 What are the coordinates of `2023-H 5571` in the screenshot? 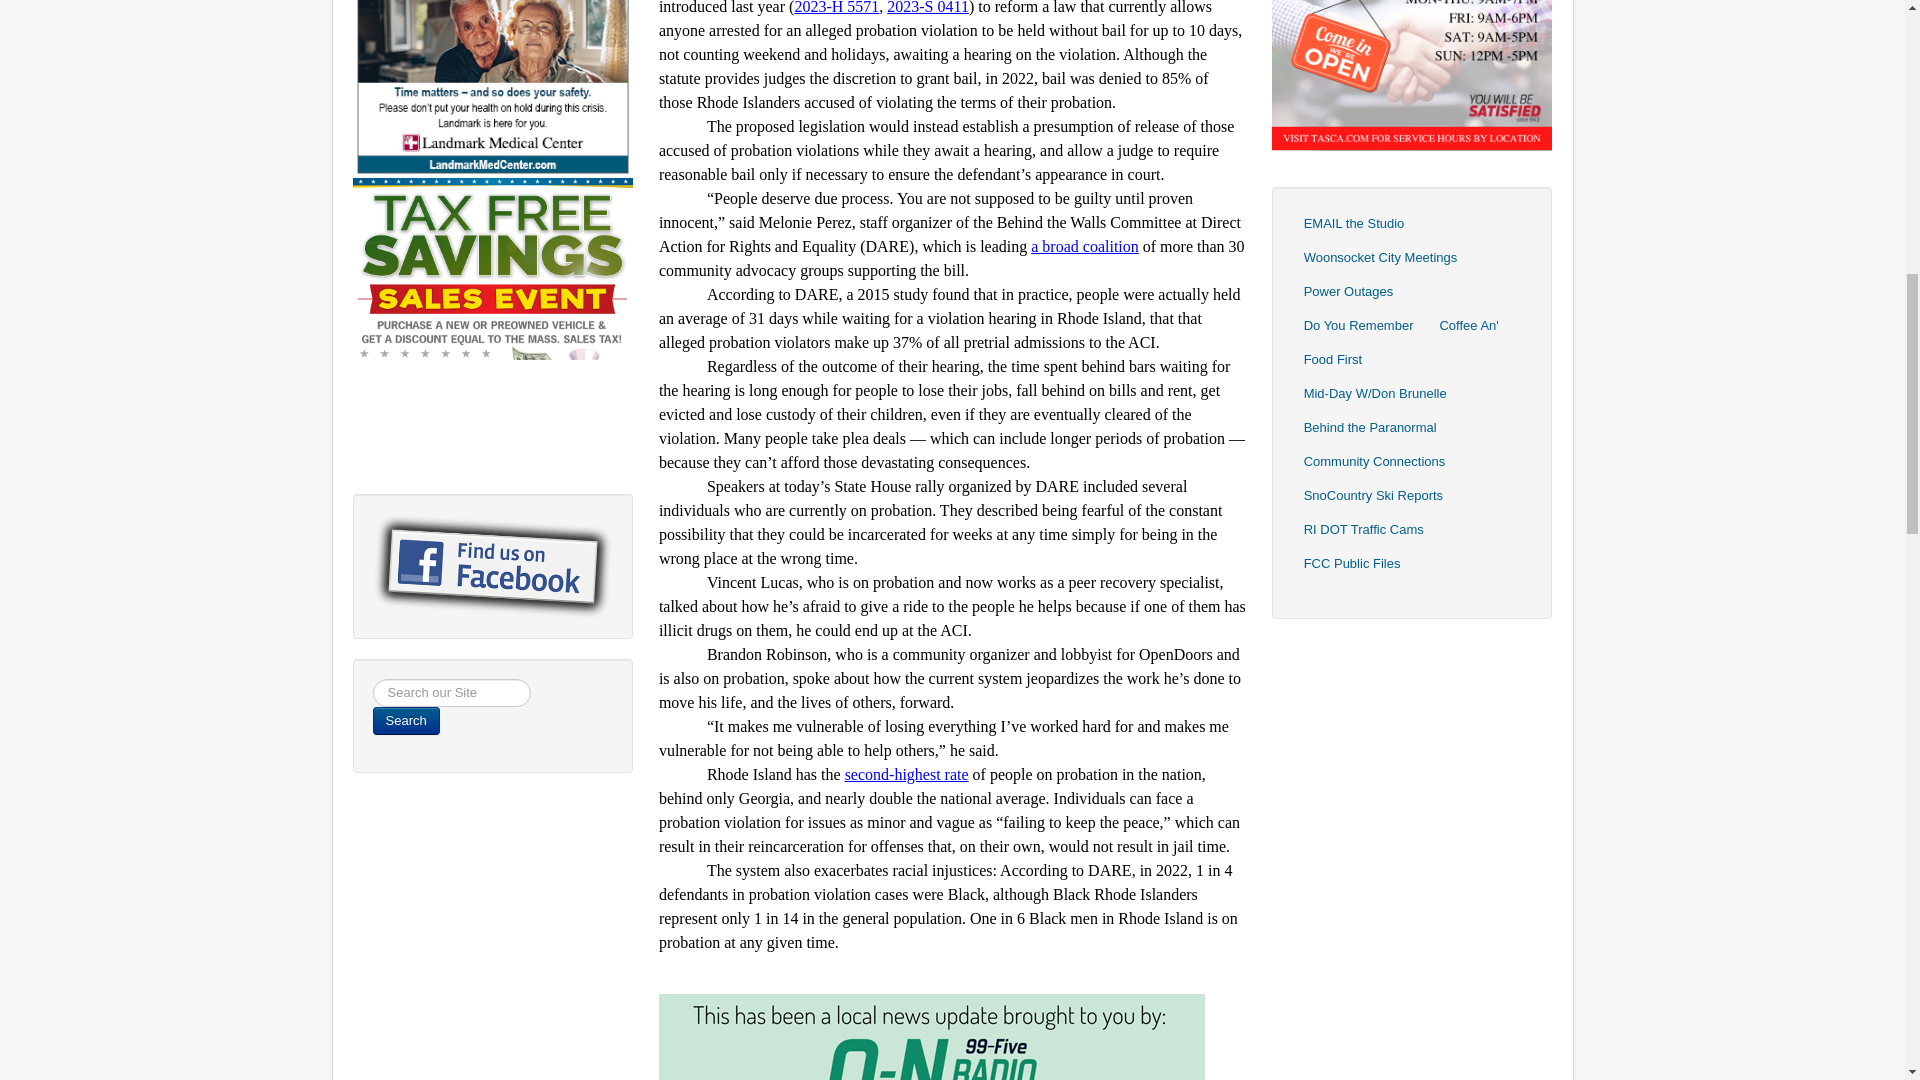 It's located at (836, 8).